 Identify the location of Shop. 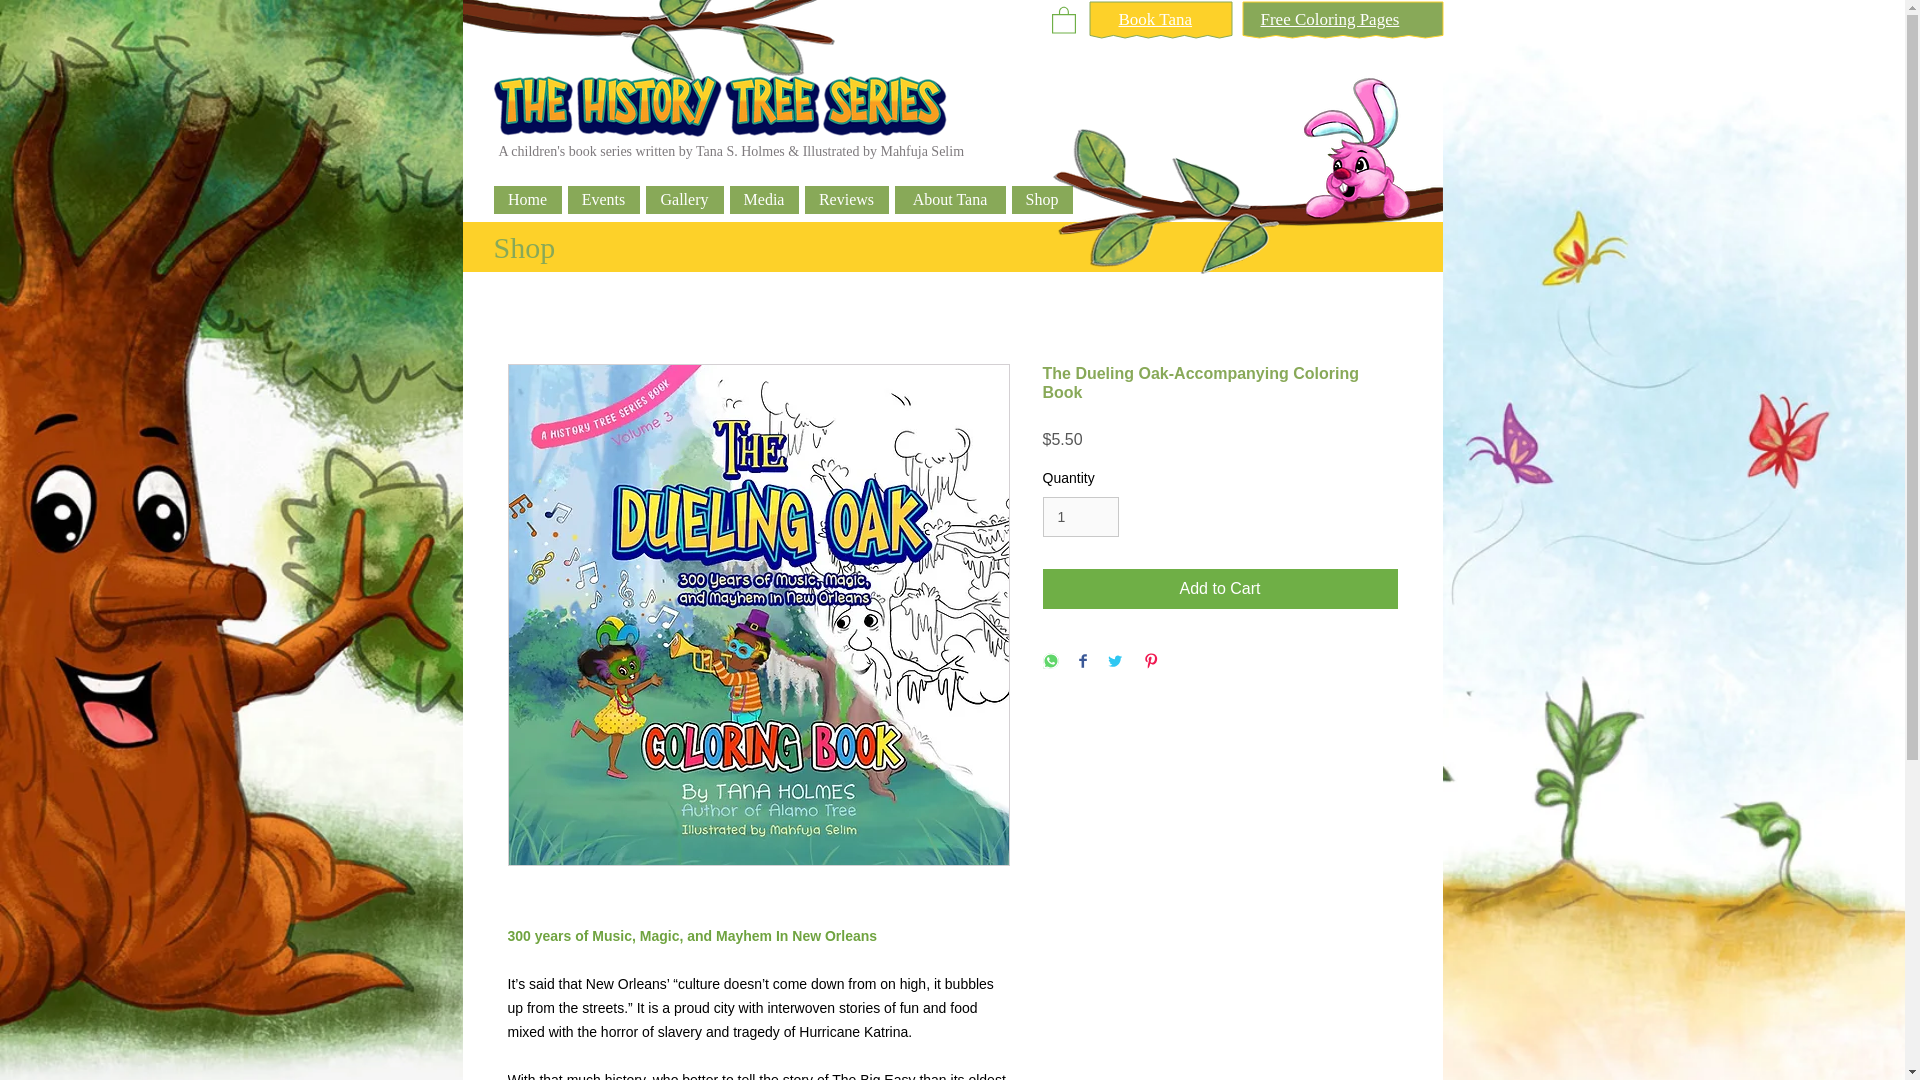
(1042, 199).